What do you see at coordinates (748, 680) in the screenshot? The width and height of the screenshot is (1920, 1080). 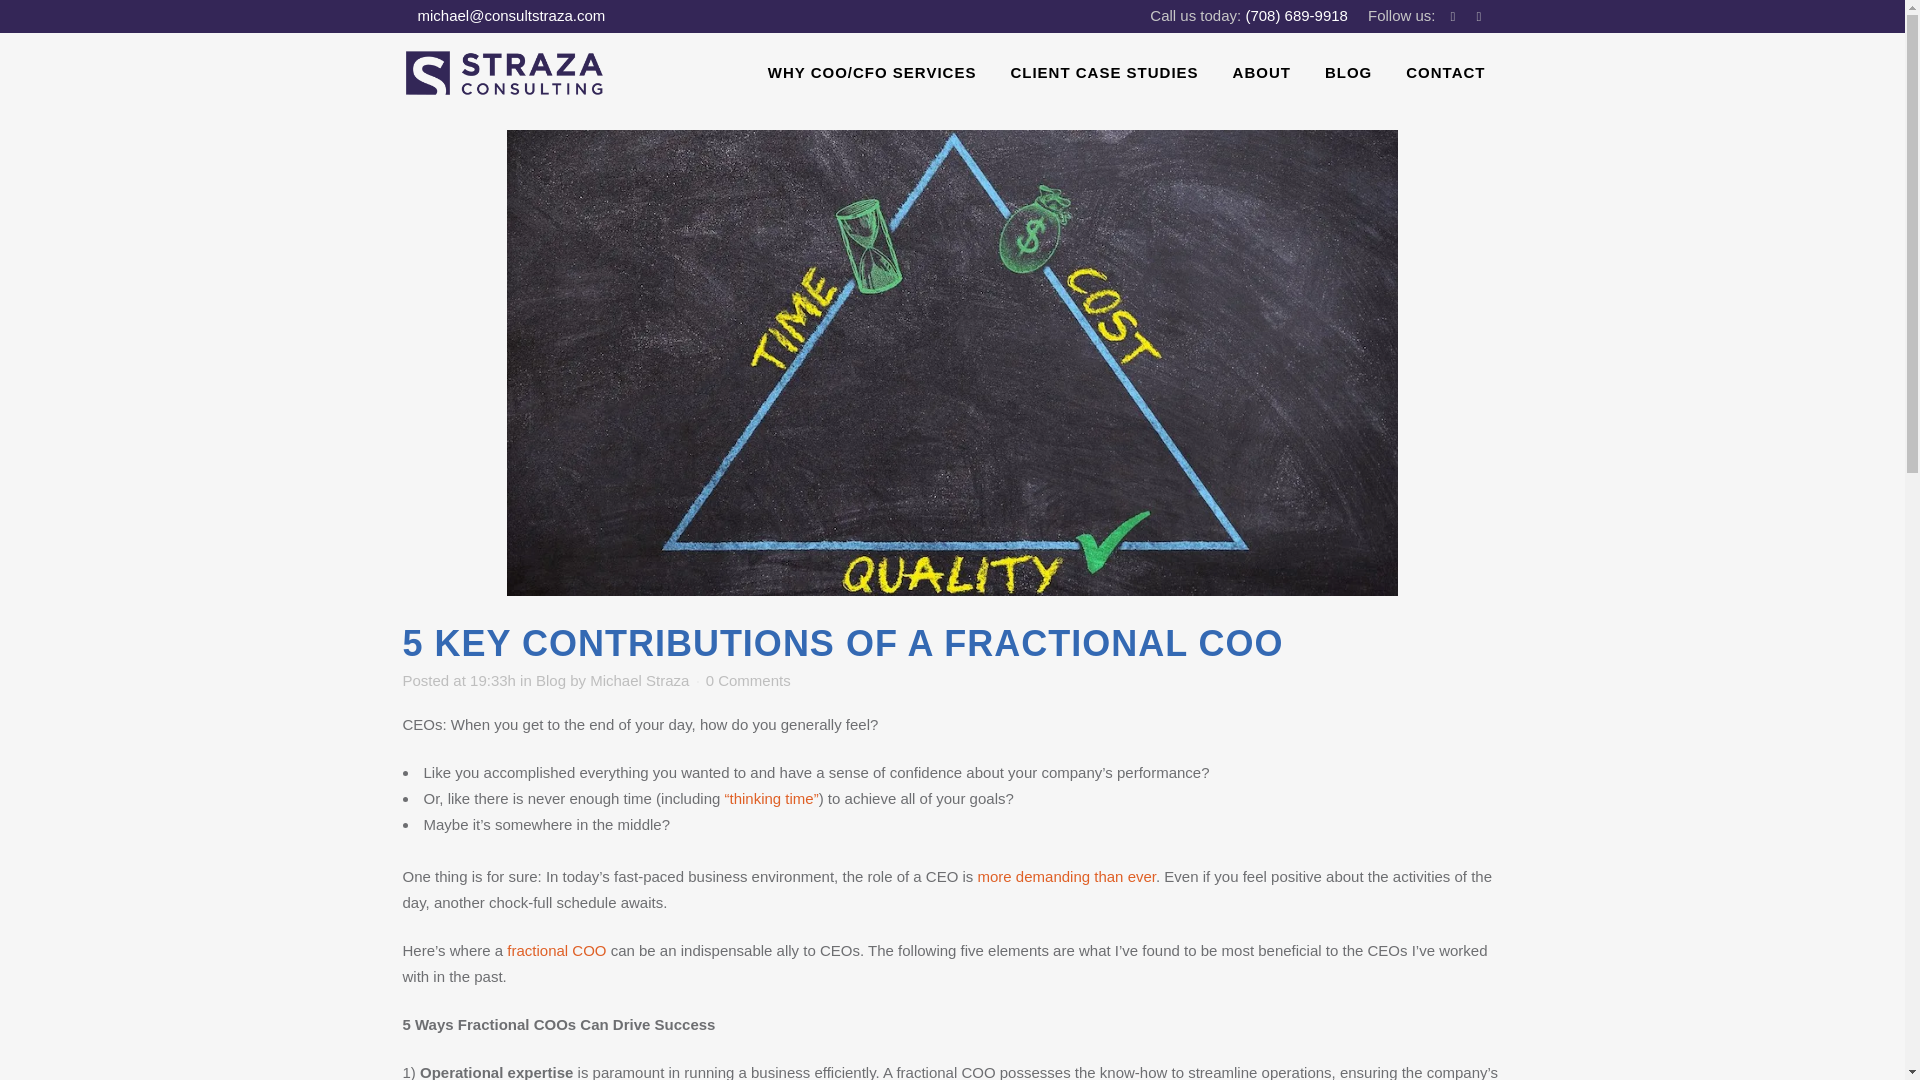 I see `0 Comments` at bounding box center [748, 680].